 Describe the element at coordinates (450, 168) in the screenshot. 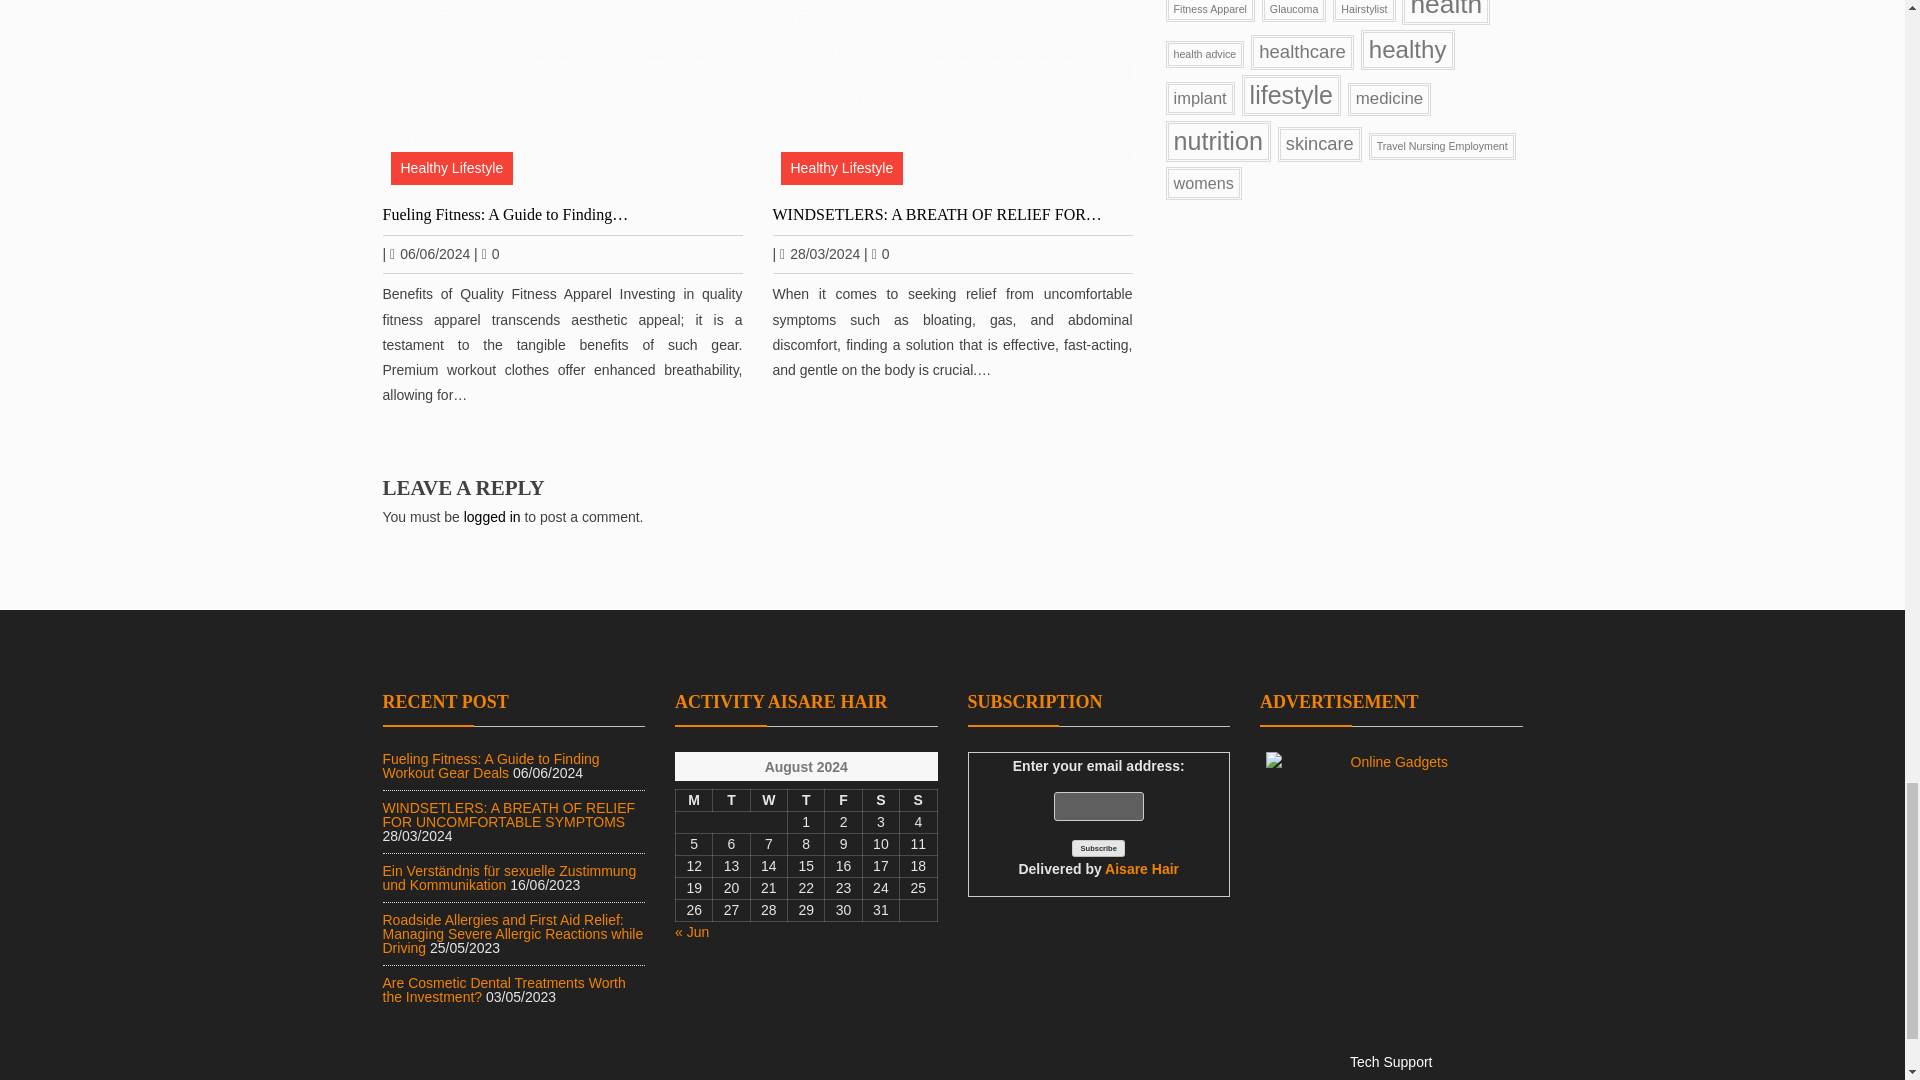

I see `Healthy Lifestyle` at that location.